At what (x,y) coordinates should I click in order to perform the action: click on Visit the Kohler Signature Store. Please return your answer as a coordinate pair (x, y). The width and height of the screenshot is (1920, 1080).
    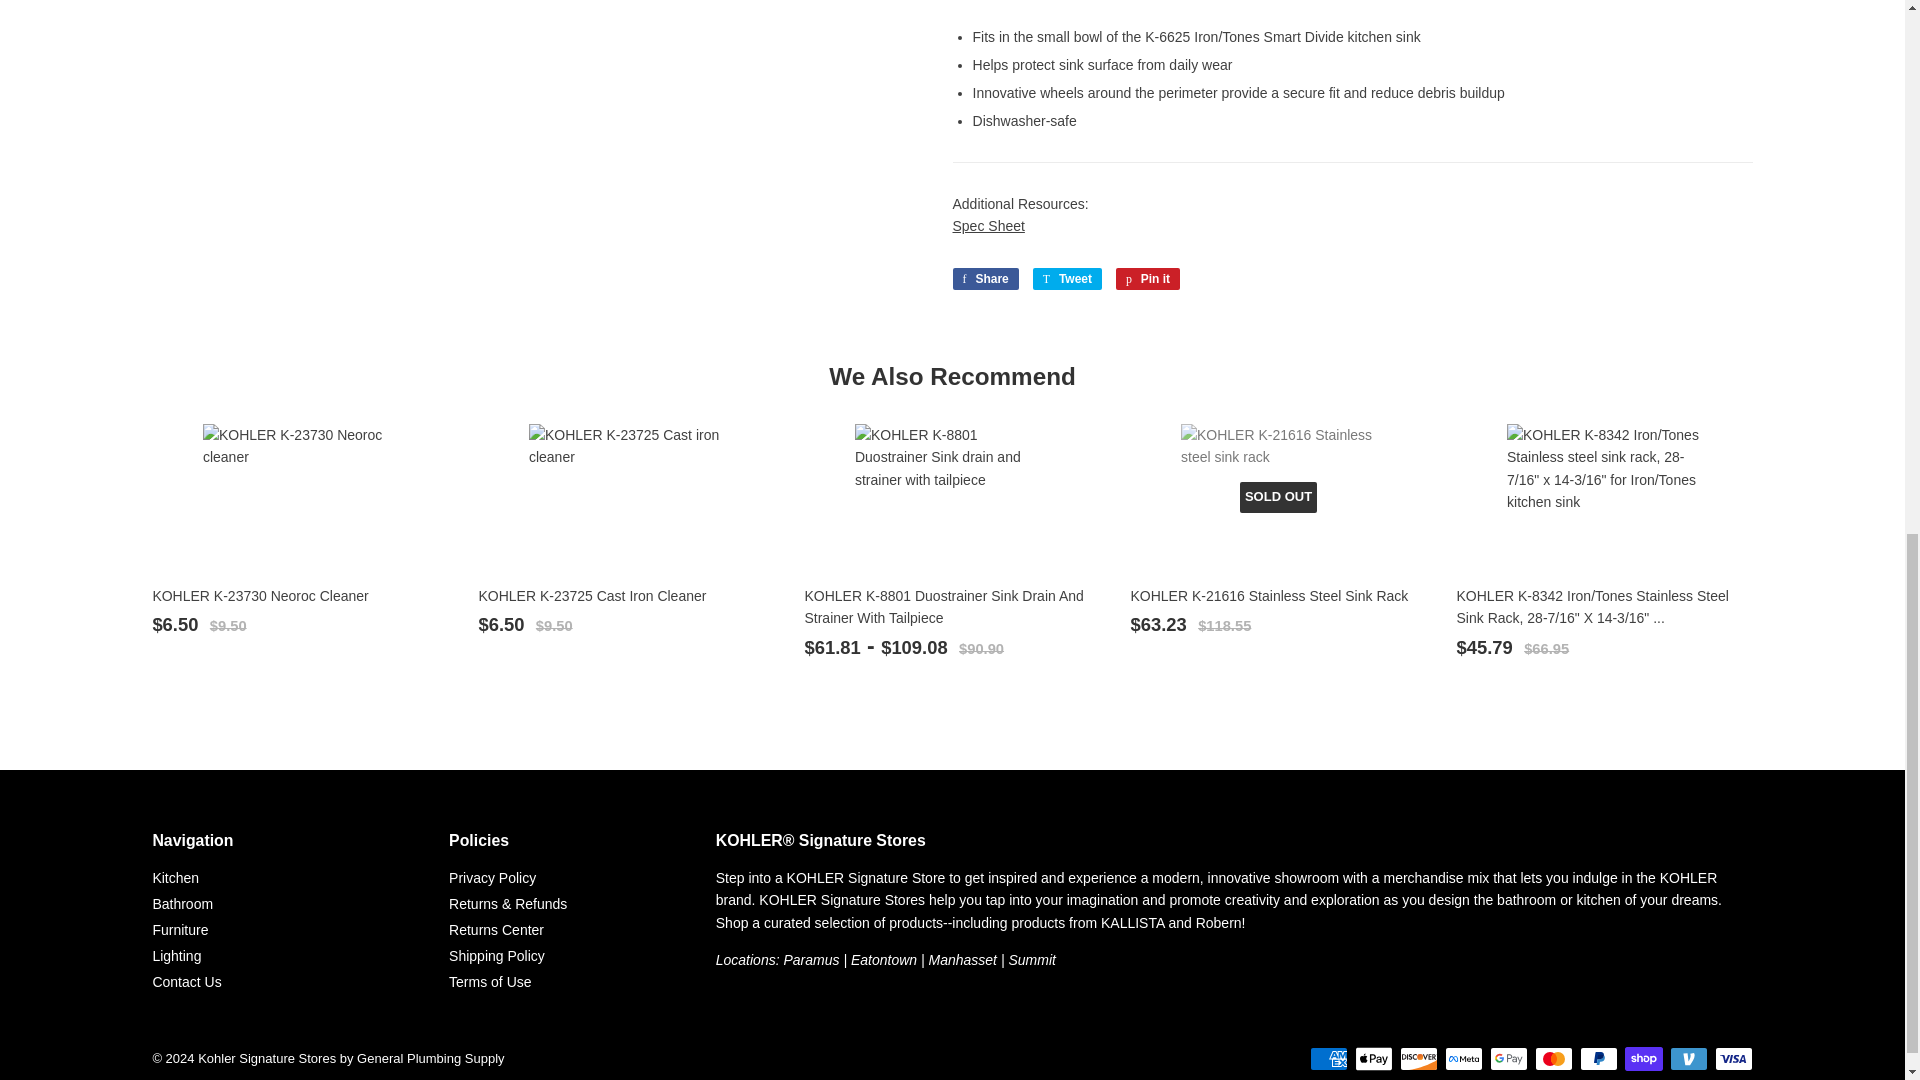
    Looking at the image, I should click on (884, 959).